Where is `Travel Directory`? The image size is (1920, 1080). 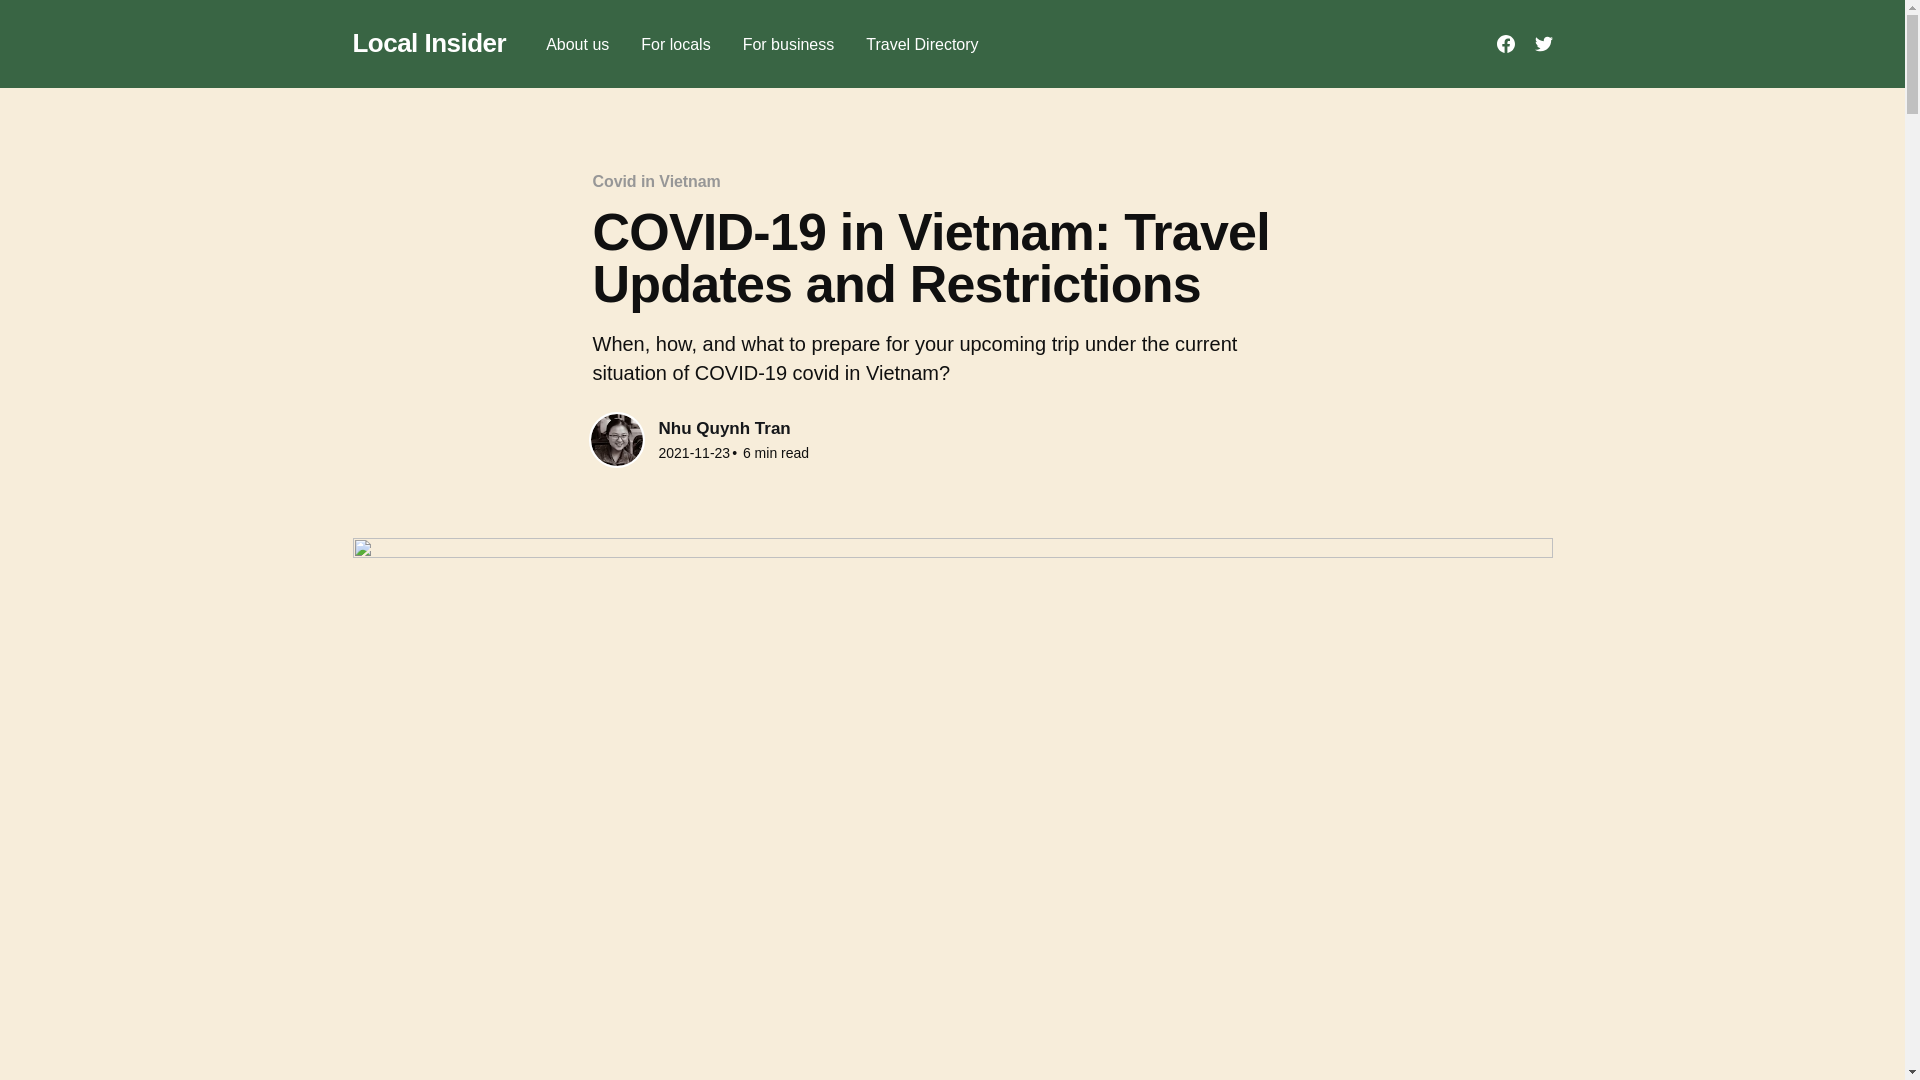
Travel Directory is located at coordinates (921, 44).